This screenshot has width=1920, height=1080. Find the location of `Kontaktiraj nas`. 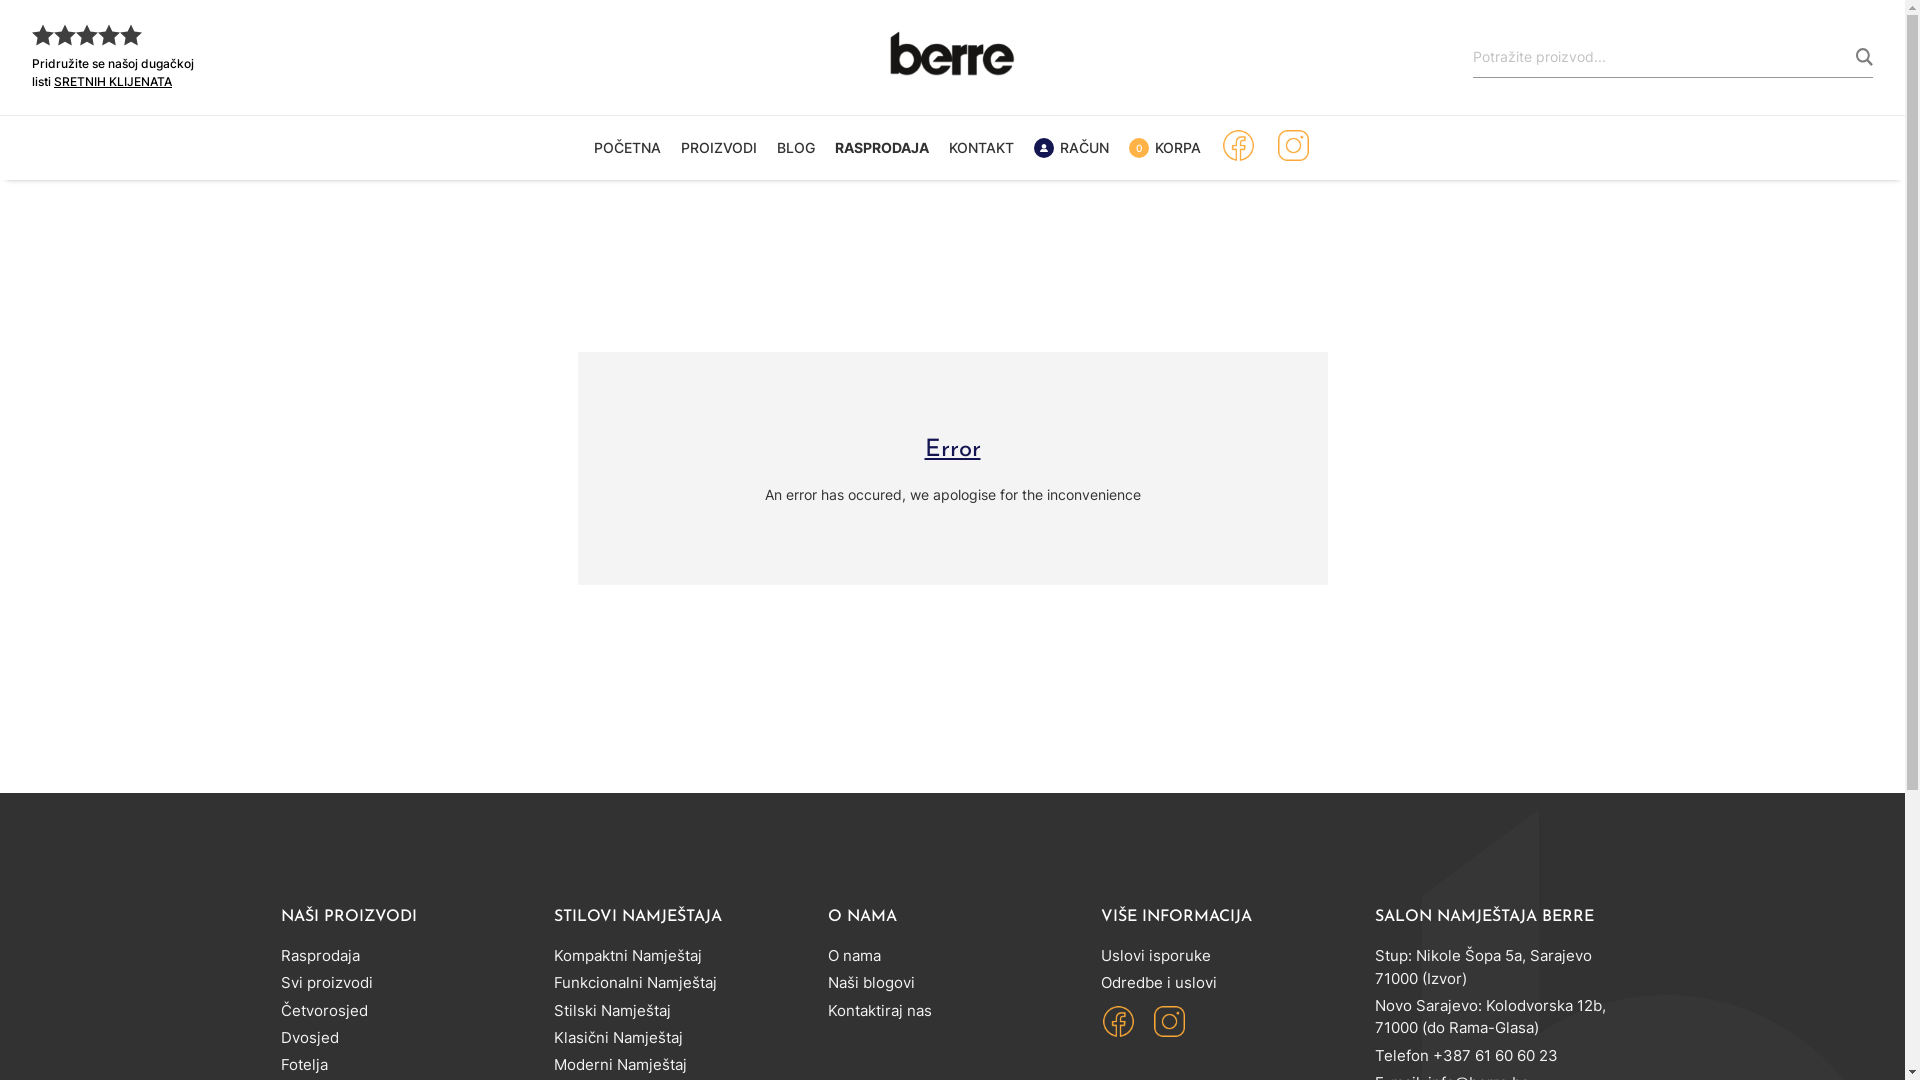

Kontaktiraj nas is located at coordinates (880, 1010).